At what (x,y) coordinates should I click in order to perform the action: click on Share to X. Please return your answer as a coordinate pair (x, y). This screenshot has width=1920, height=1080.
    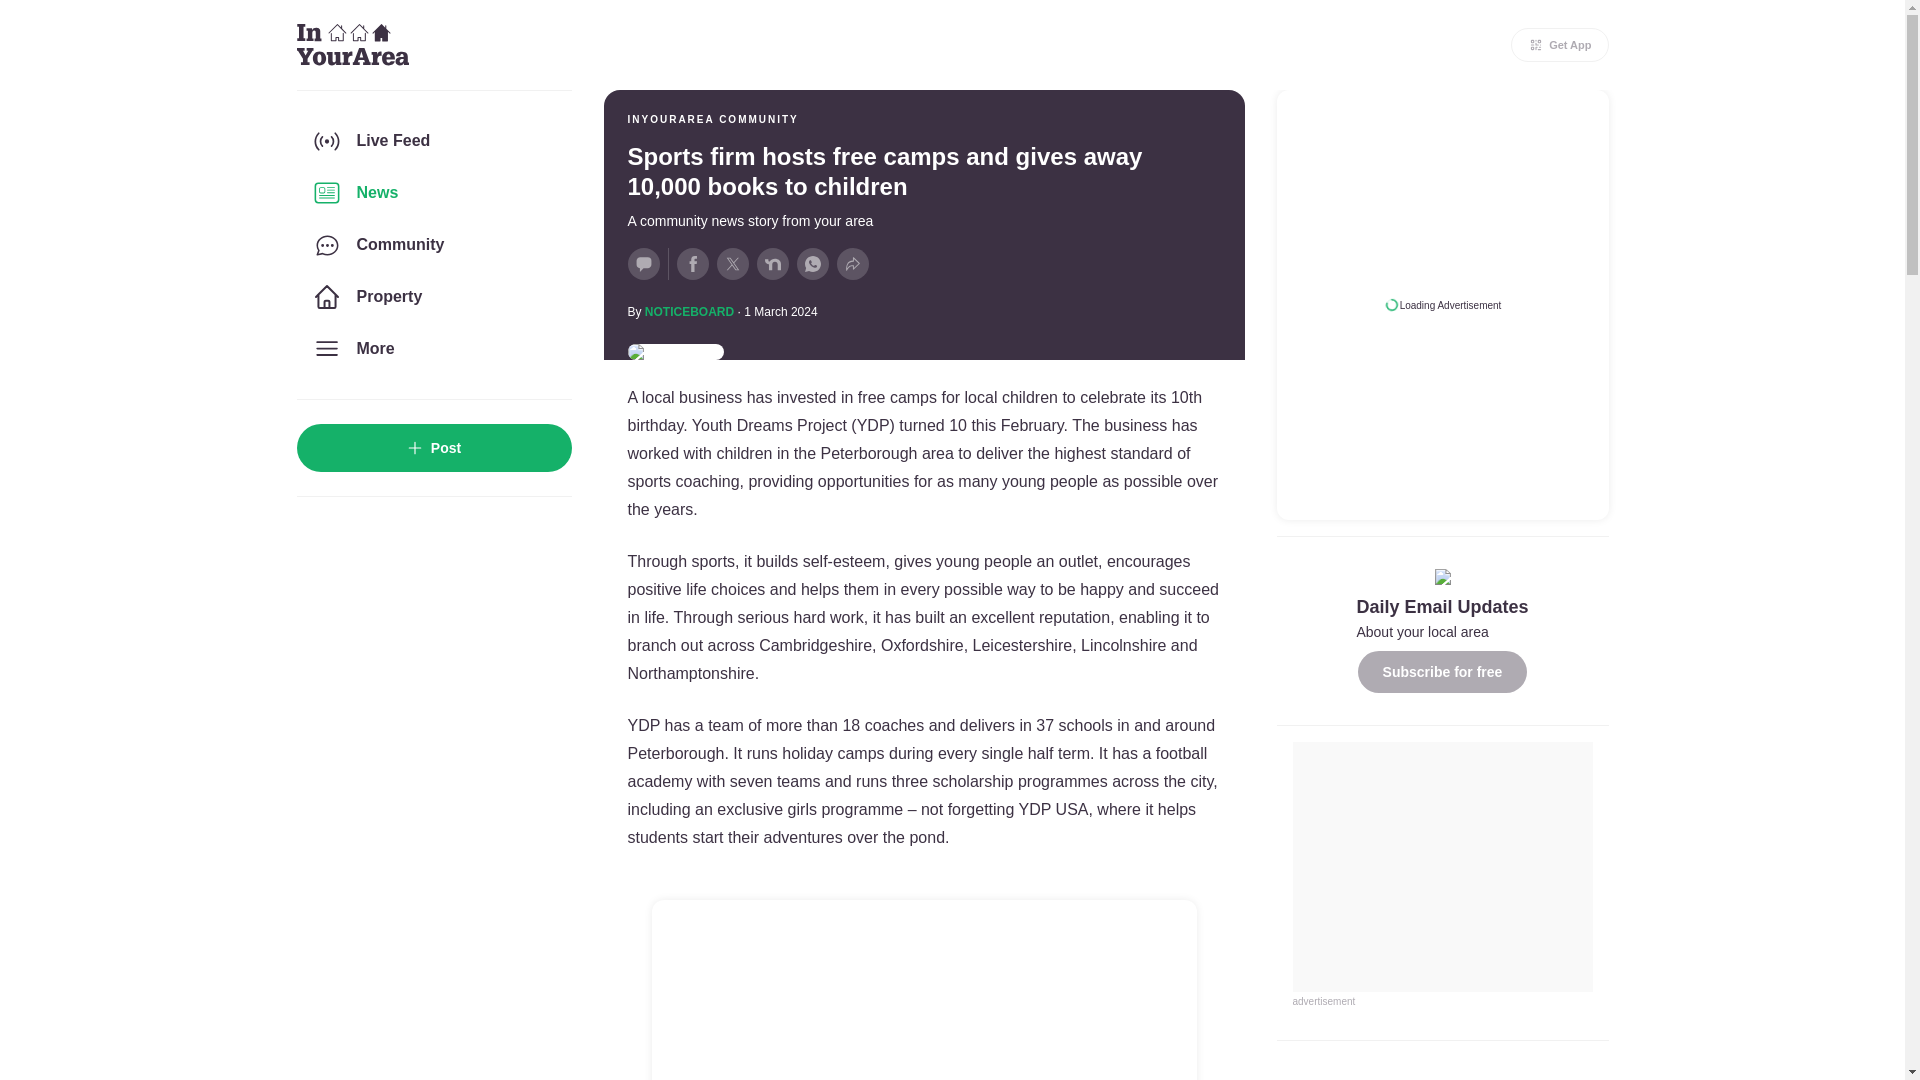
    Looking at the image, I should click on (732, 264).